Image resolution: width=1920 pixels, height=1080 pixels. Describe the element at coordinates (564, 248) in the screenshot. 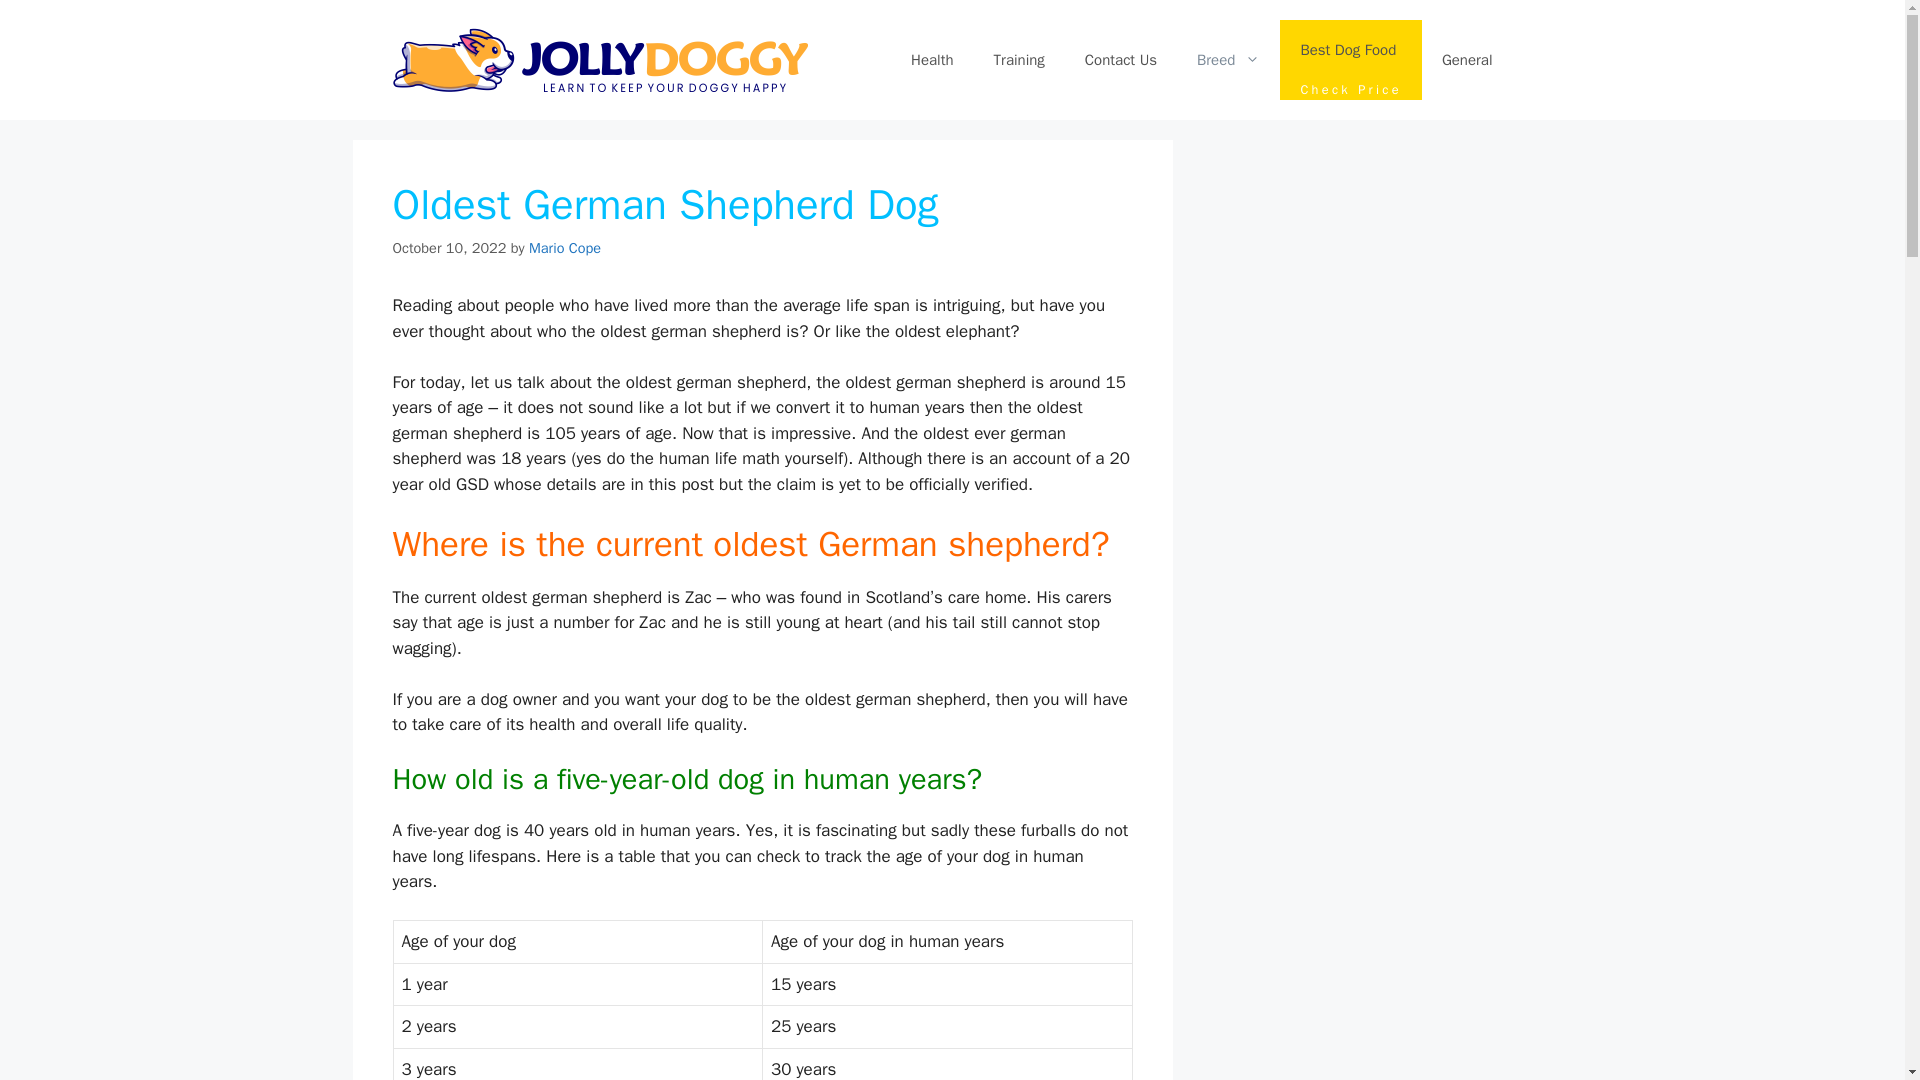

I see `Mario Cope` at that location.